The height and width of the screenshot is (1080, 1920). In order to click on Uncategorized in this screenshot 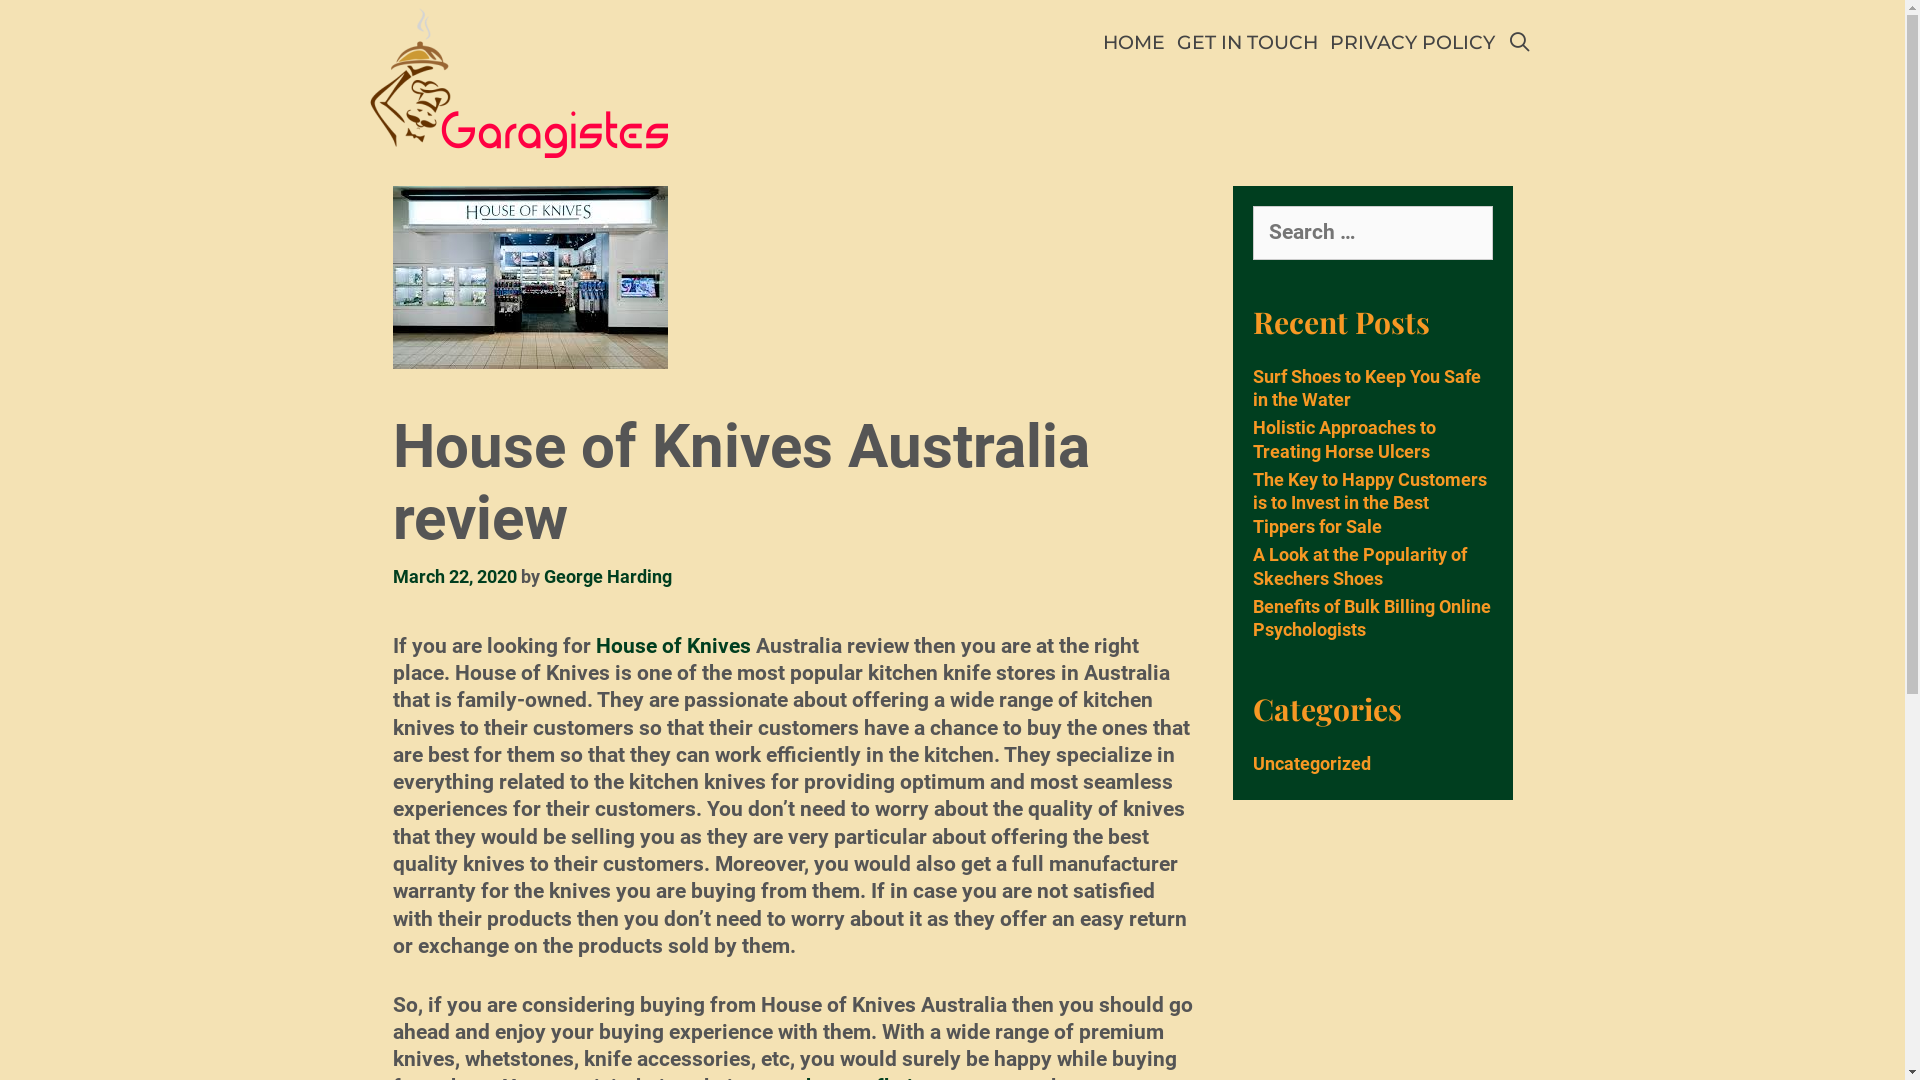, I will do `click(1311, 764)`.